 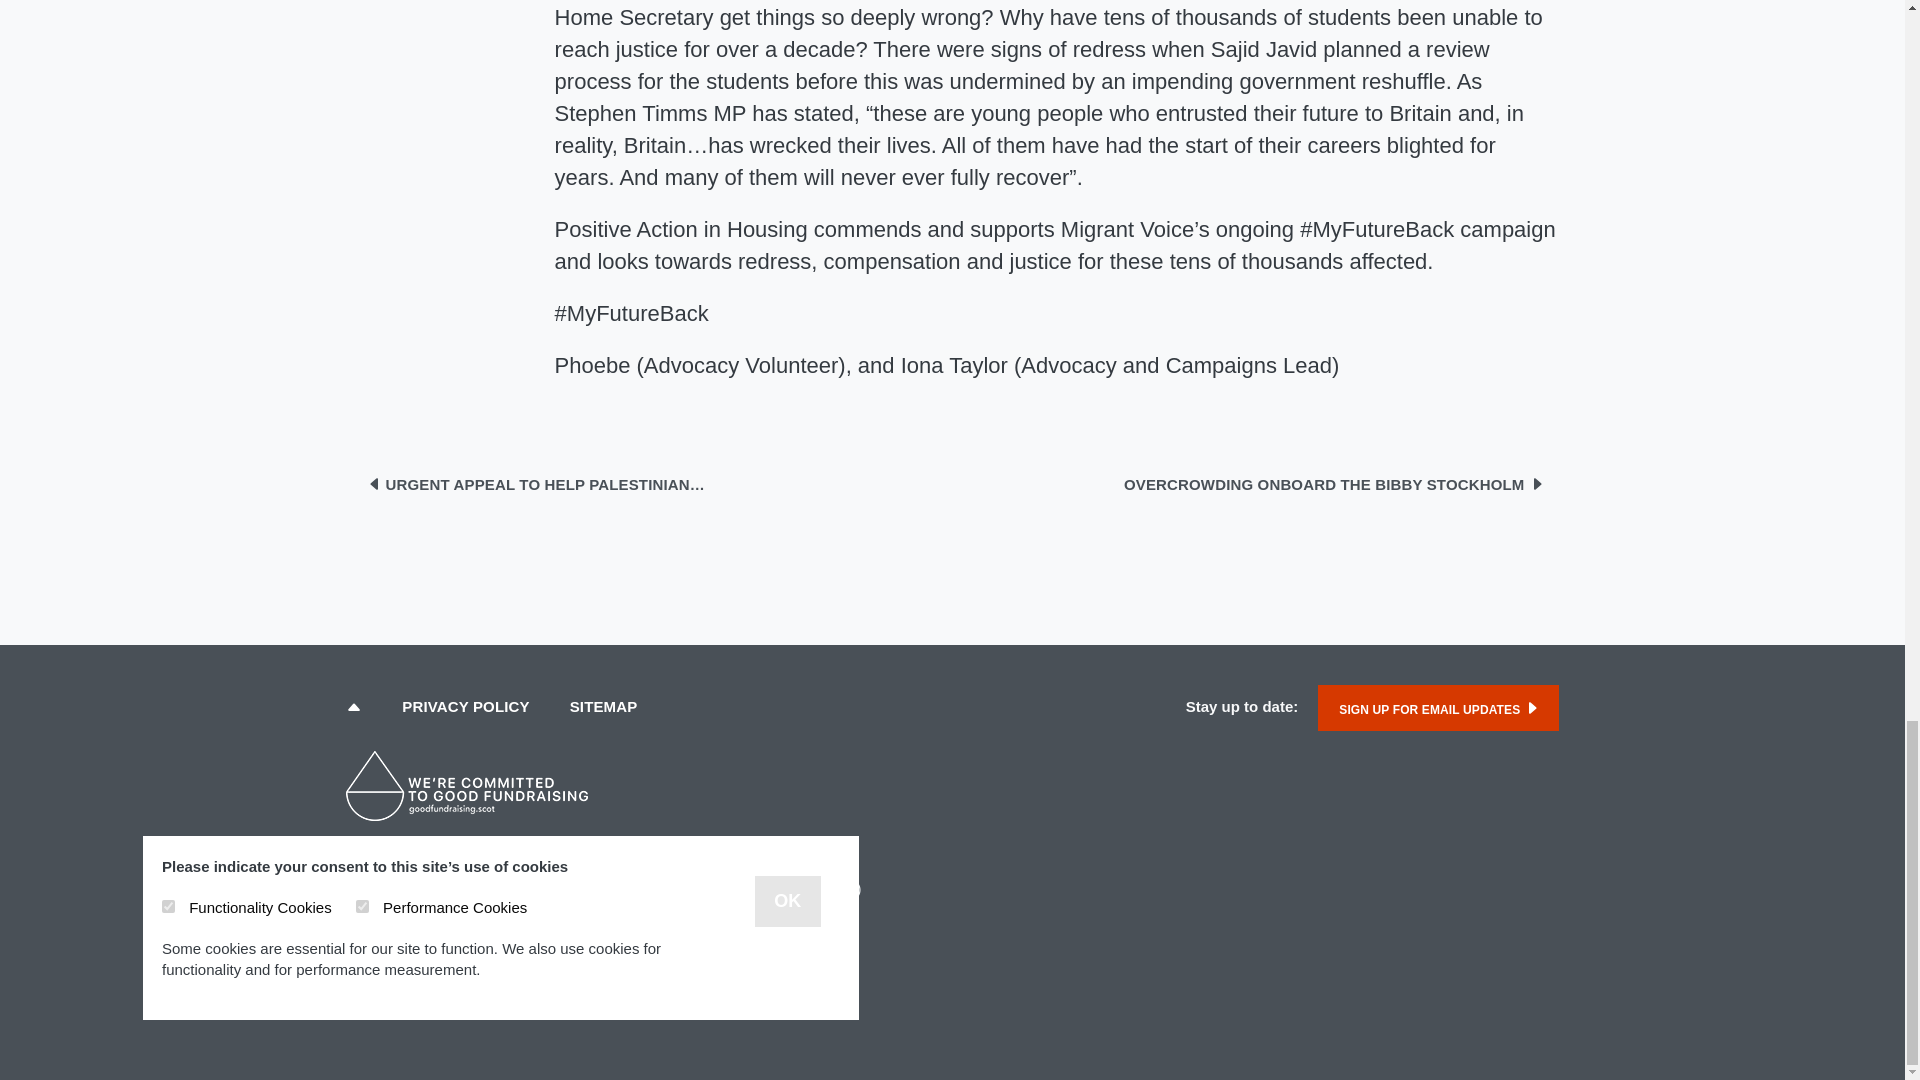 What do you see at coordinates (536, 484) in the screenshot?
I see `Urgent appeal to help Palestinian family evacuate from Gaza` at bounding box center [536, 484].